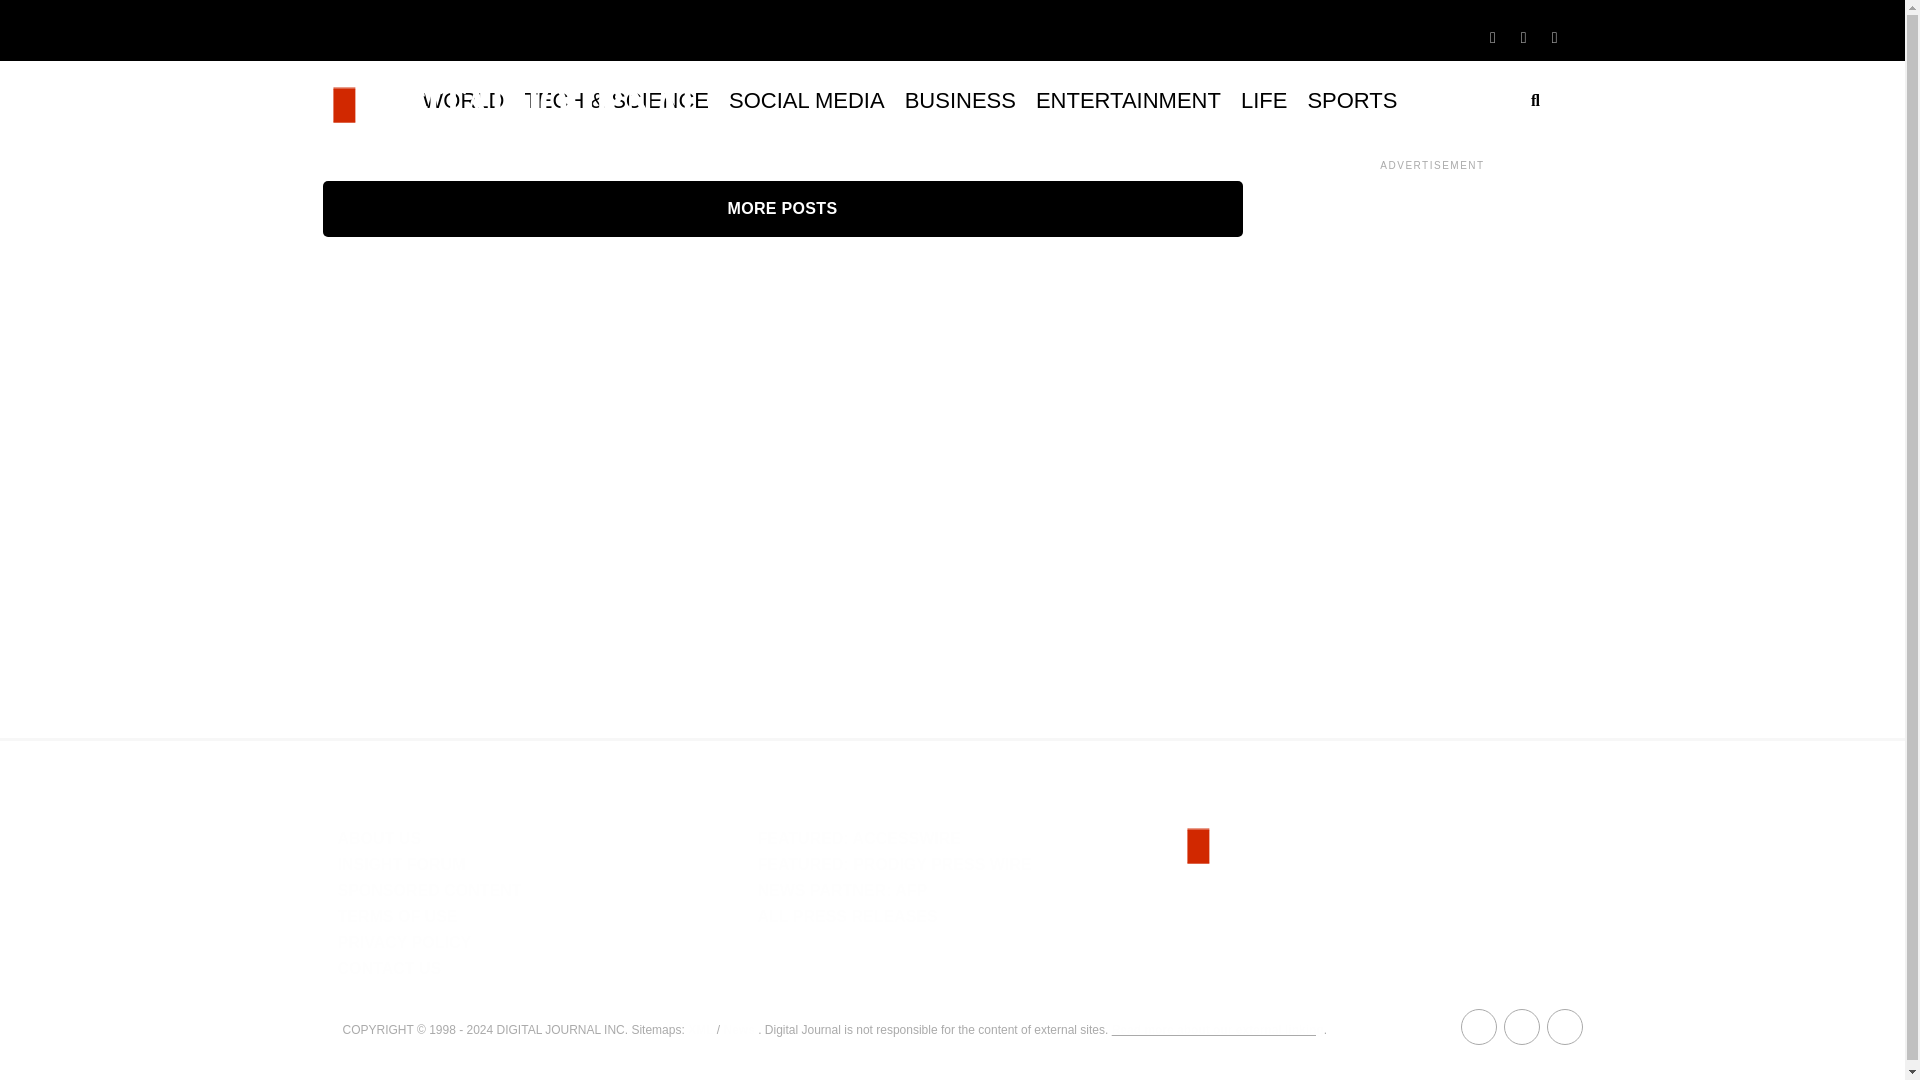 The width and height of the screenshot is (1920, 1080). What do you see at coordinates (463, 100) in the screenshot?
I see `WORLD` at bounding box center [463, 100].